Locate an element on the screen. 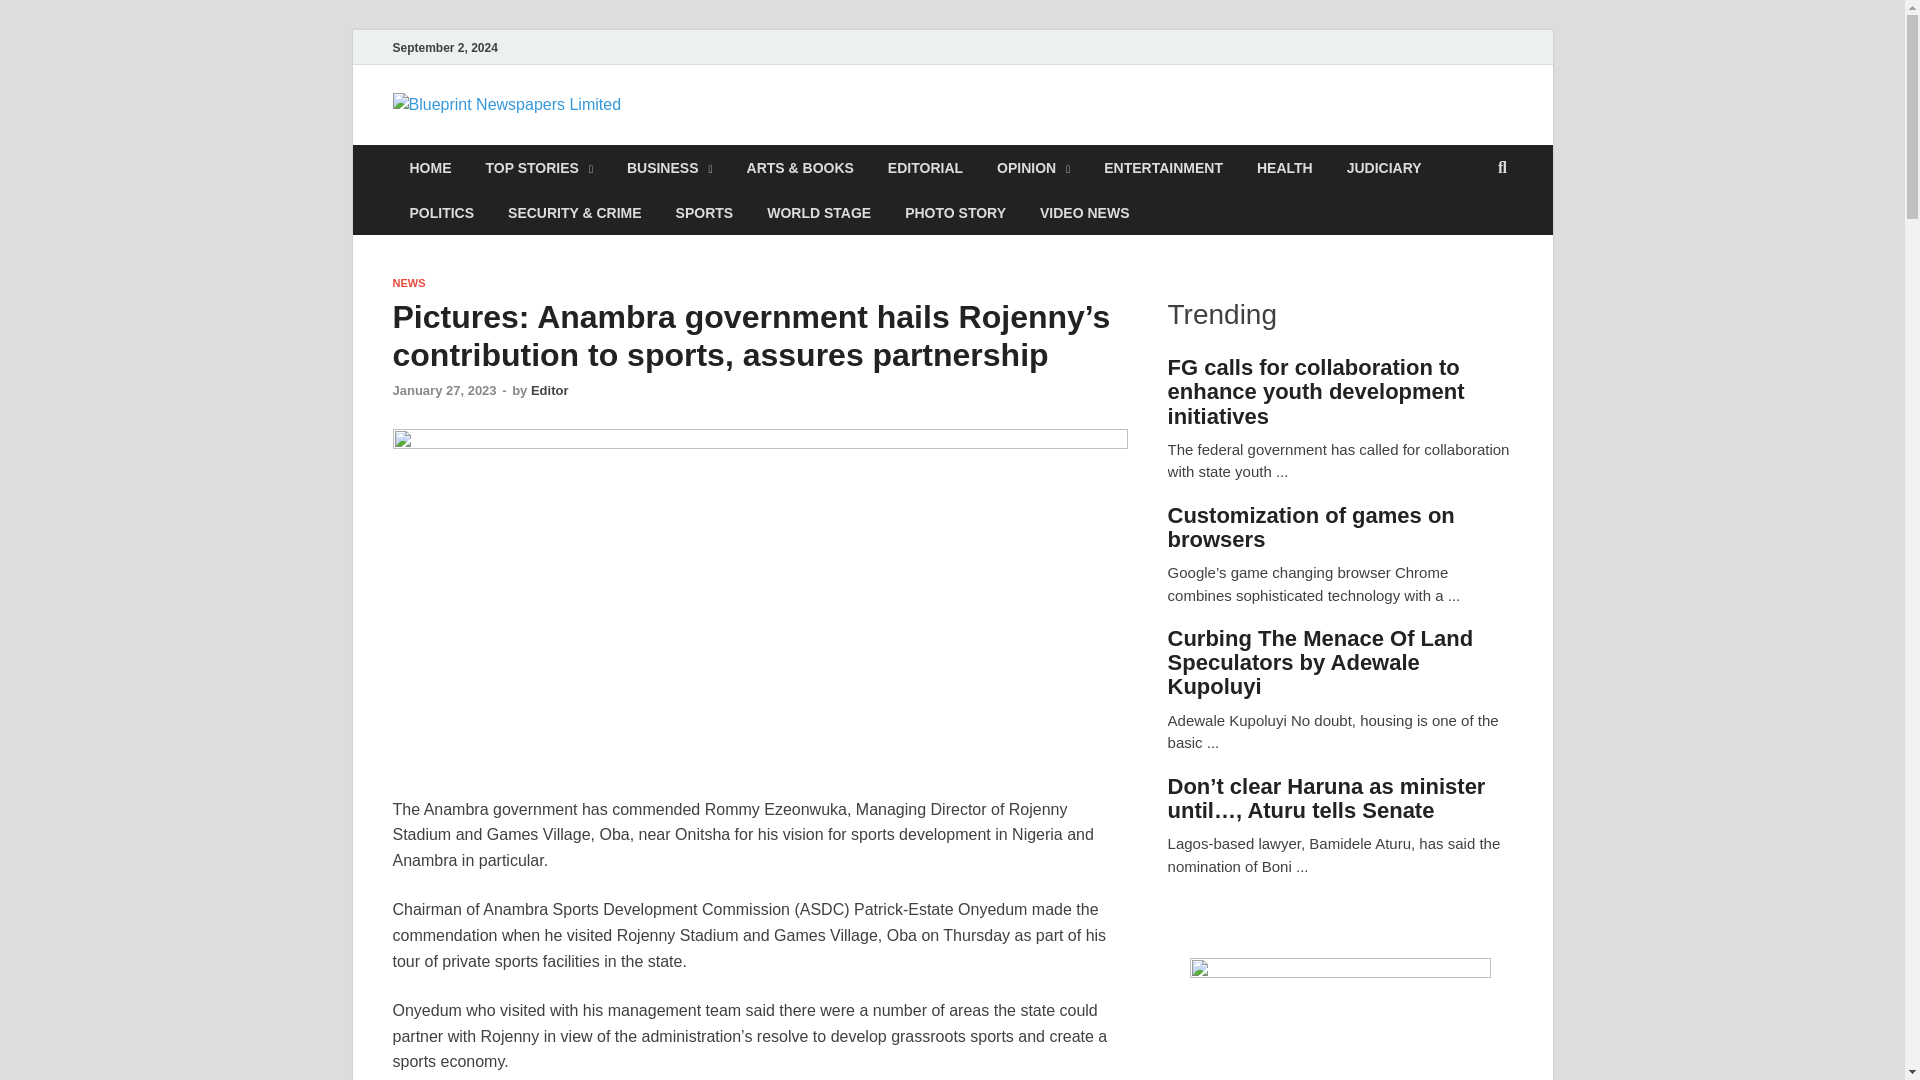 This screenshot has height=1080, width=1920. EDITORIAL is located at coordinates (925, 167).